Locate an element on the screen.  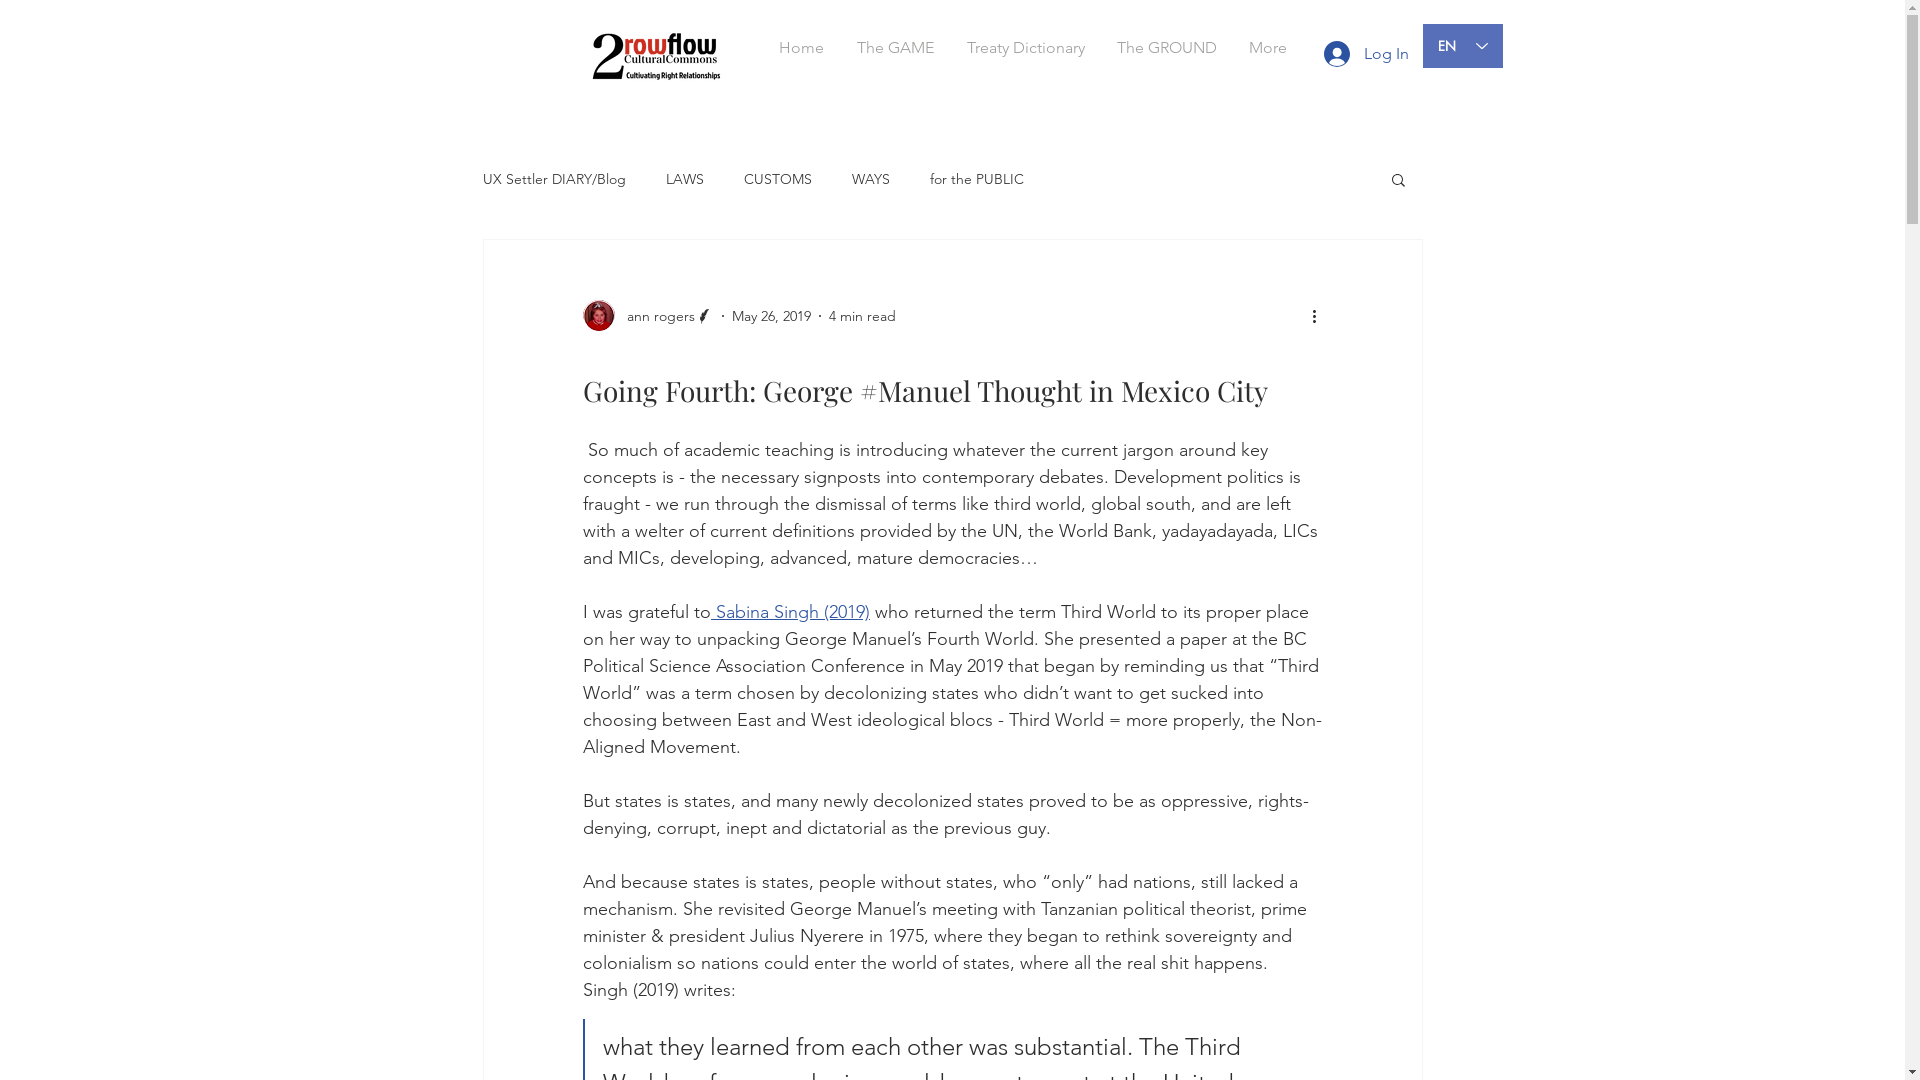
CUSTOMS is located at coordinates (778, 179).